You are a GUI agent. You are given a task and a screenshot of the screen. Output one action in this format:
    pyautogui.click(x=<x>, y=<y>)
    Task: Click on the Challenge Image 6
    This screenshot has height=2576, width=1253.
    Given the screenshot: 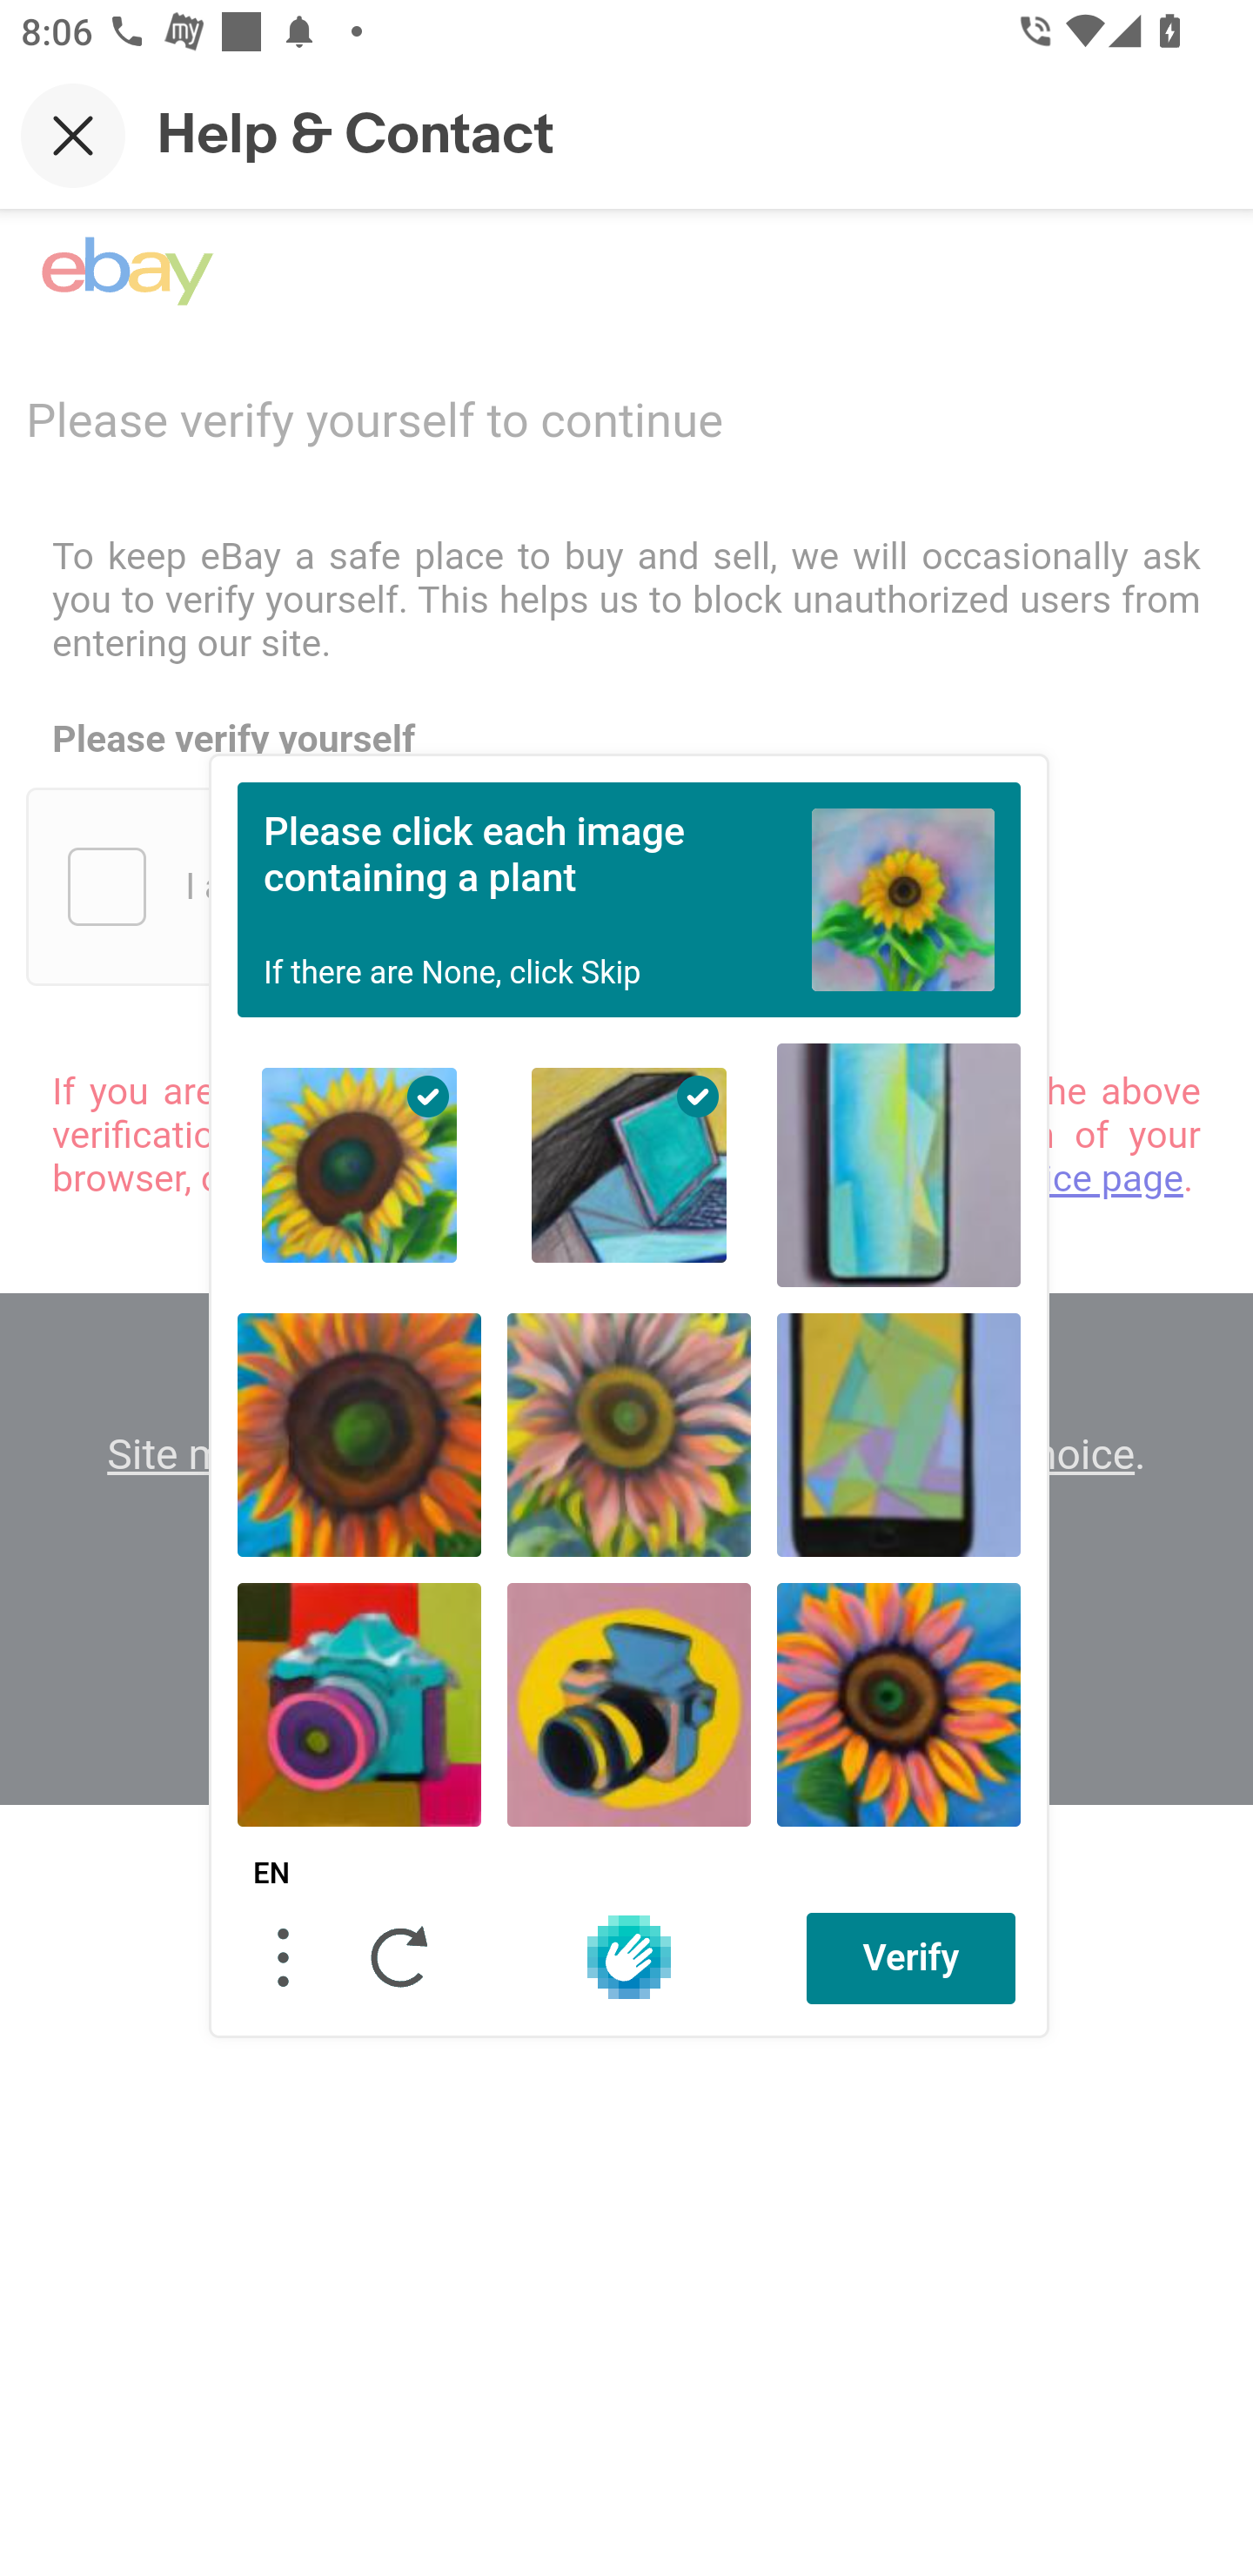 What is the action you would take?
    pyautogui.click(x=898, y=1434)
    